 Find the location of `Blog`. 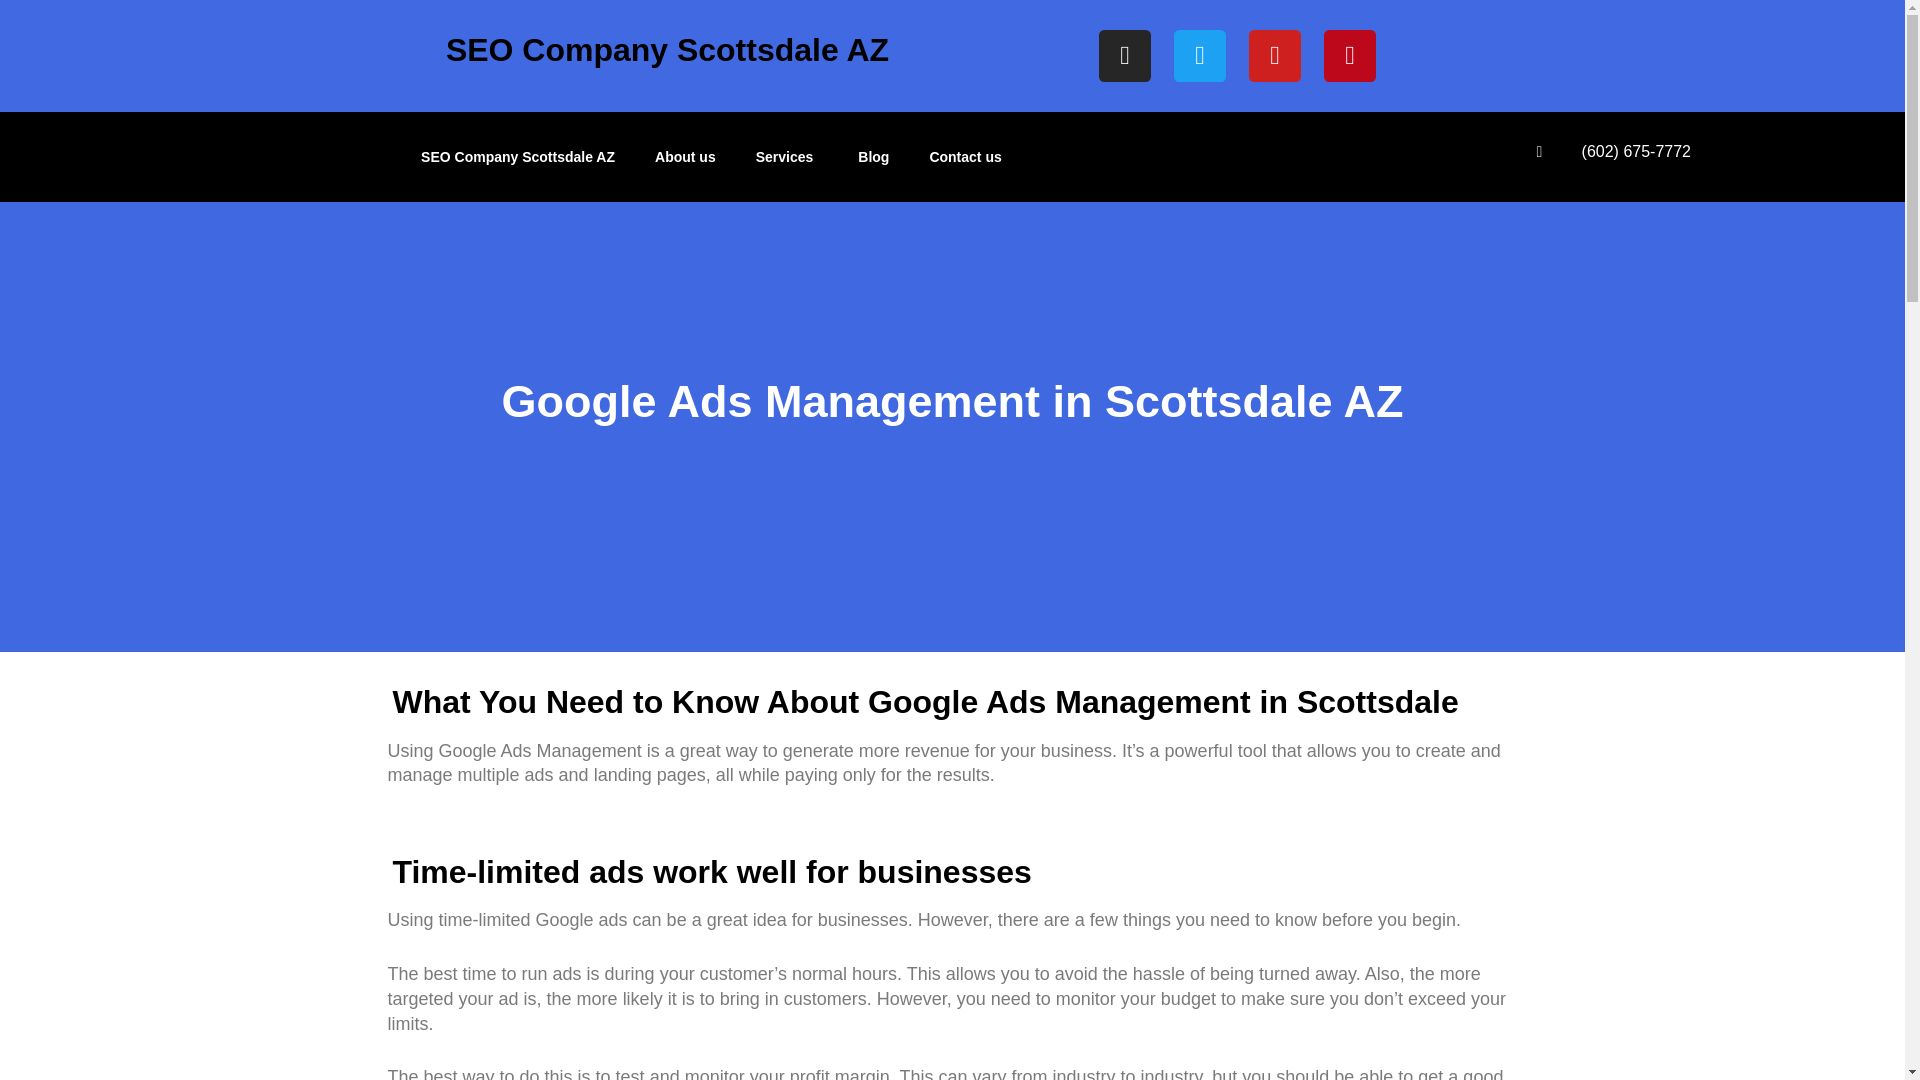

Blog is located at coordinates (872, 156).